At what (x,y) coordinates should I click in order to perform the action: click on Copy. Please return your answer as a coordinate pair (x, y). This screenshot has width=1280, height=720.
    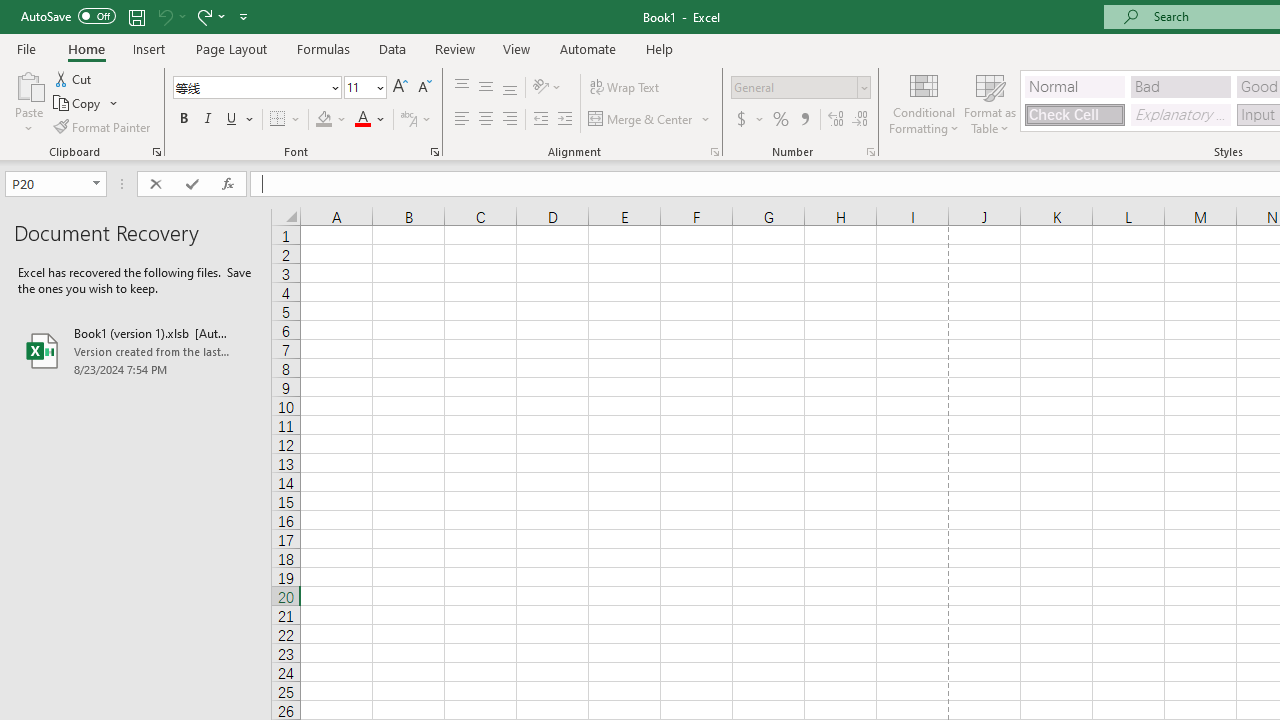
    Looking at the image, I should click on (78, 104).